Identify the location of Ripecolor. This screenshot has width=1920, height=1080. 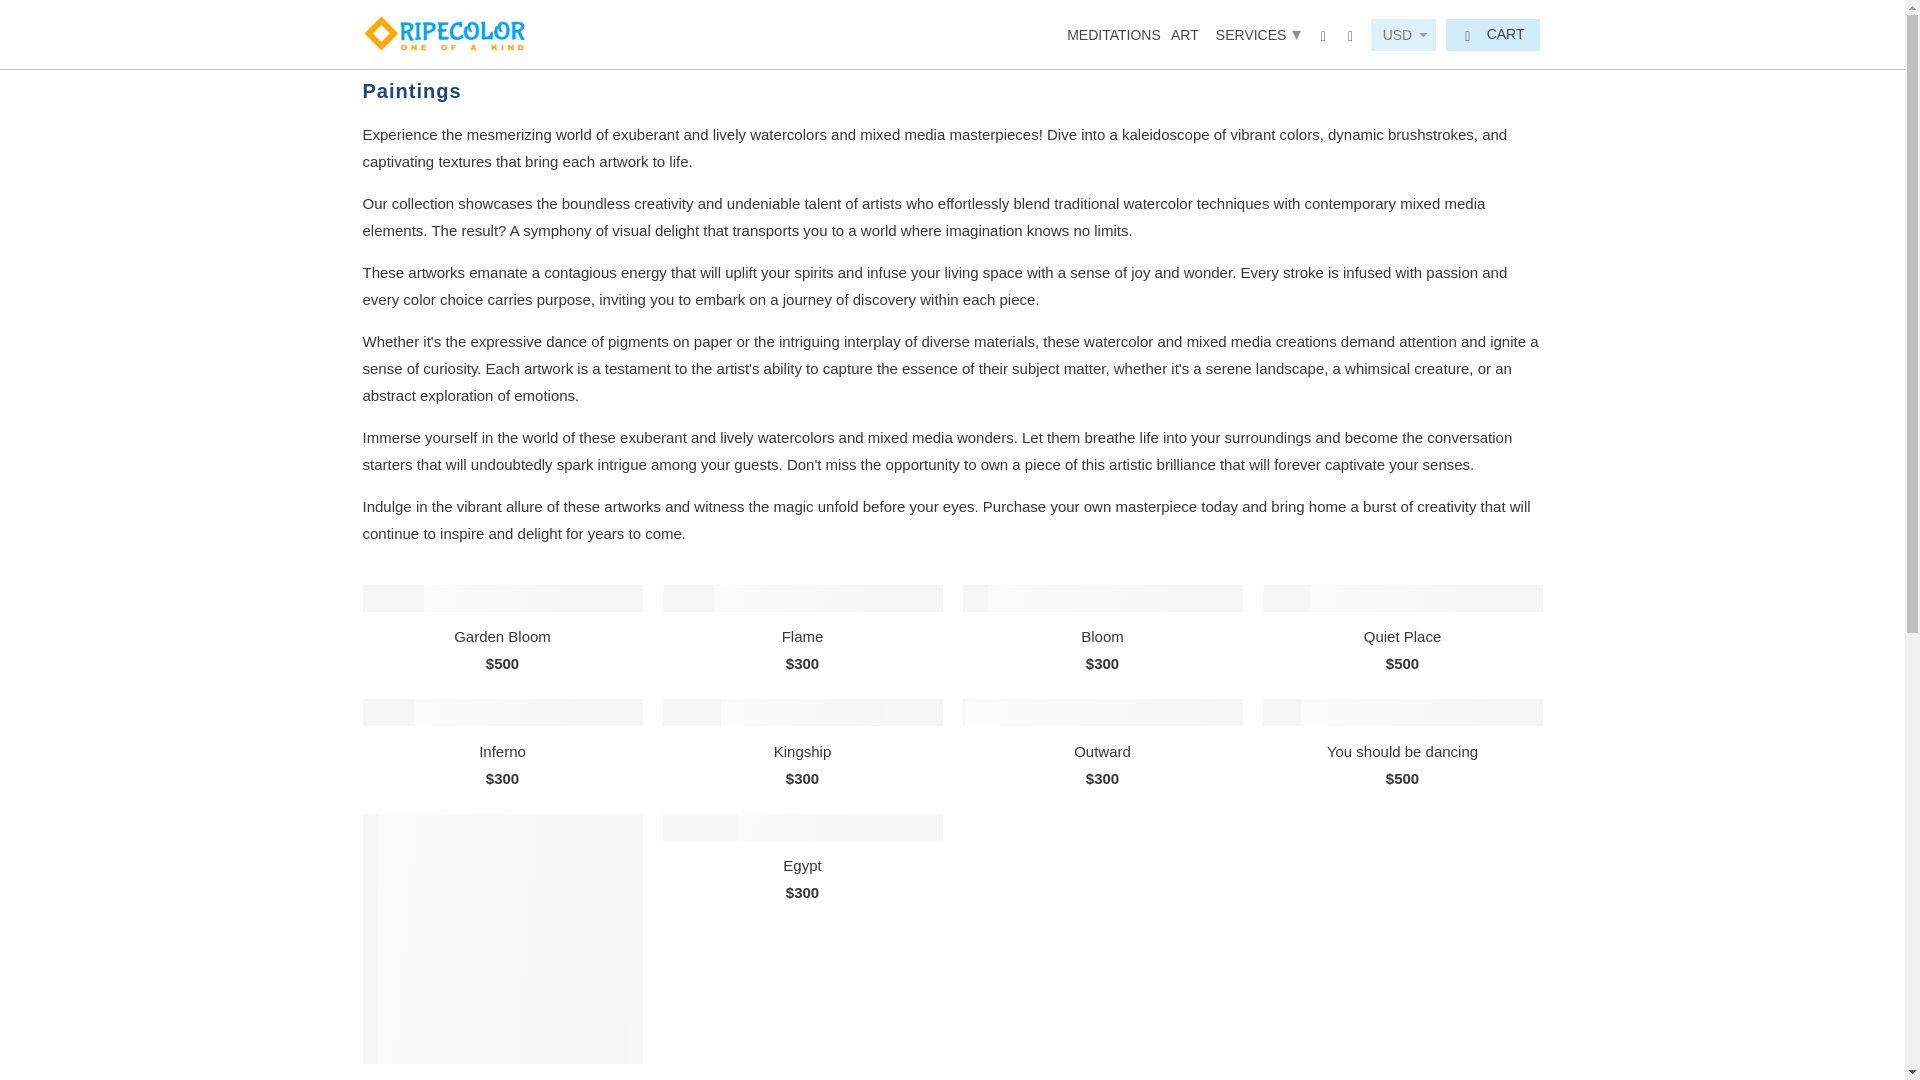
(380, 32).